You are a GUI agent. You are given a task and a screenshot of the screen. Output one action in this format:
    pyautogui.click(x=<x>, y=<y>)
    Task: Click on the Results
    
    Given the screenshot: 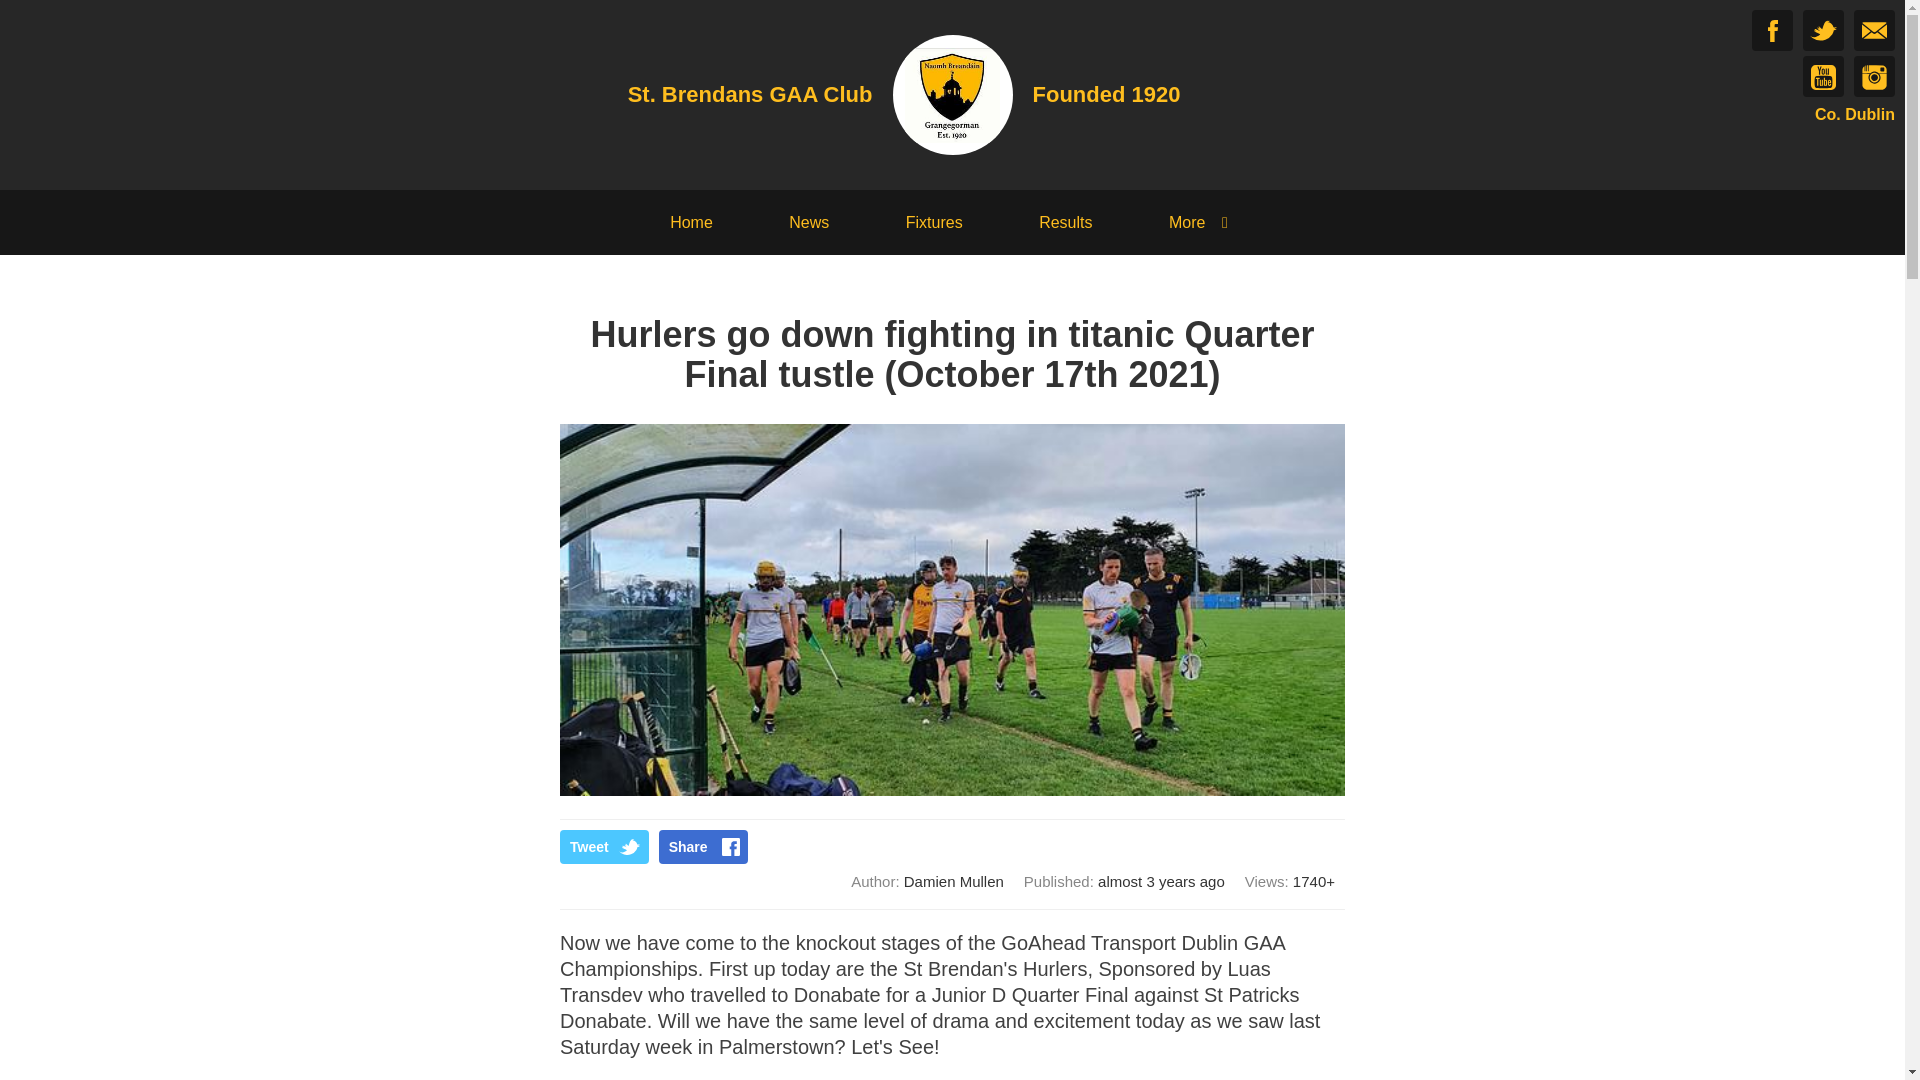 What is the action you would take?
    pyautogui.click(x=1065, y=222)
    